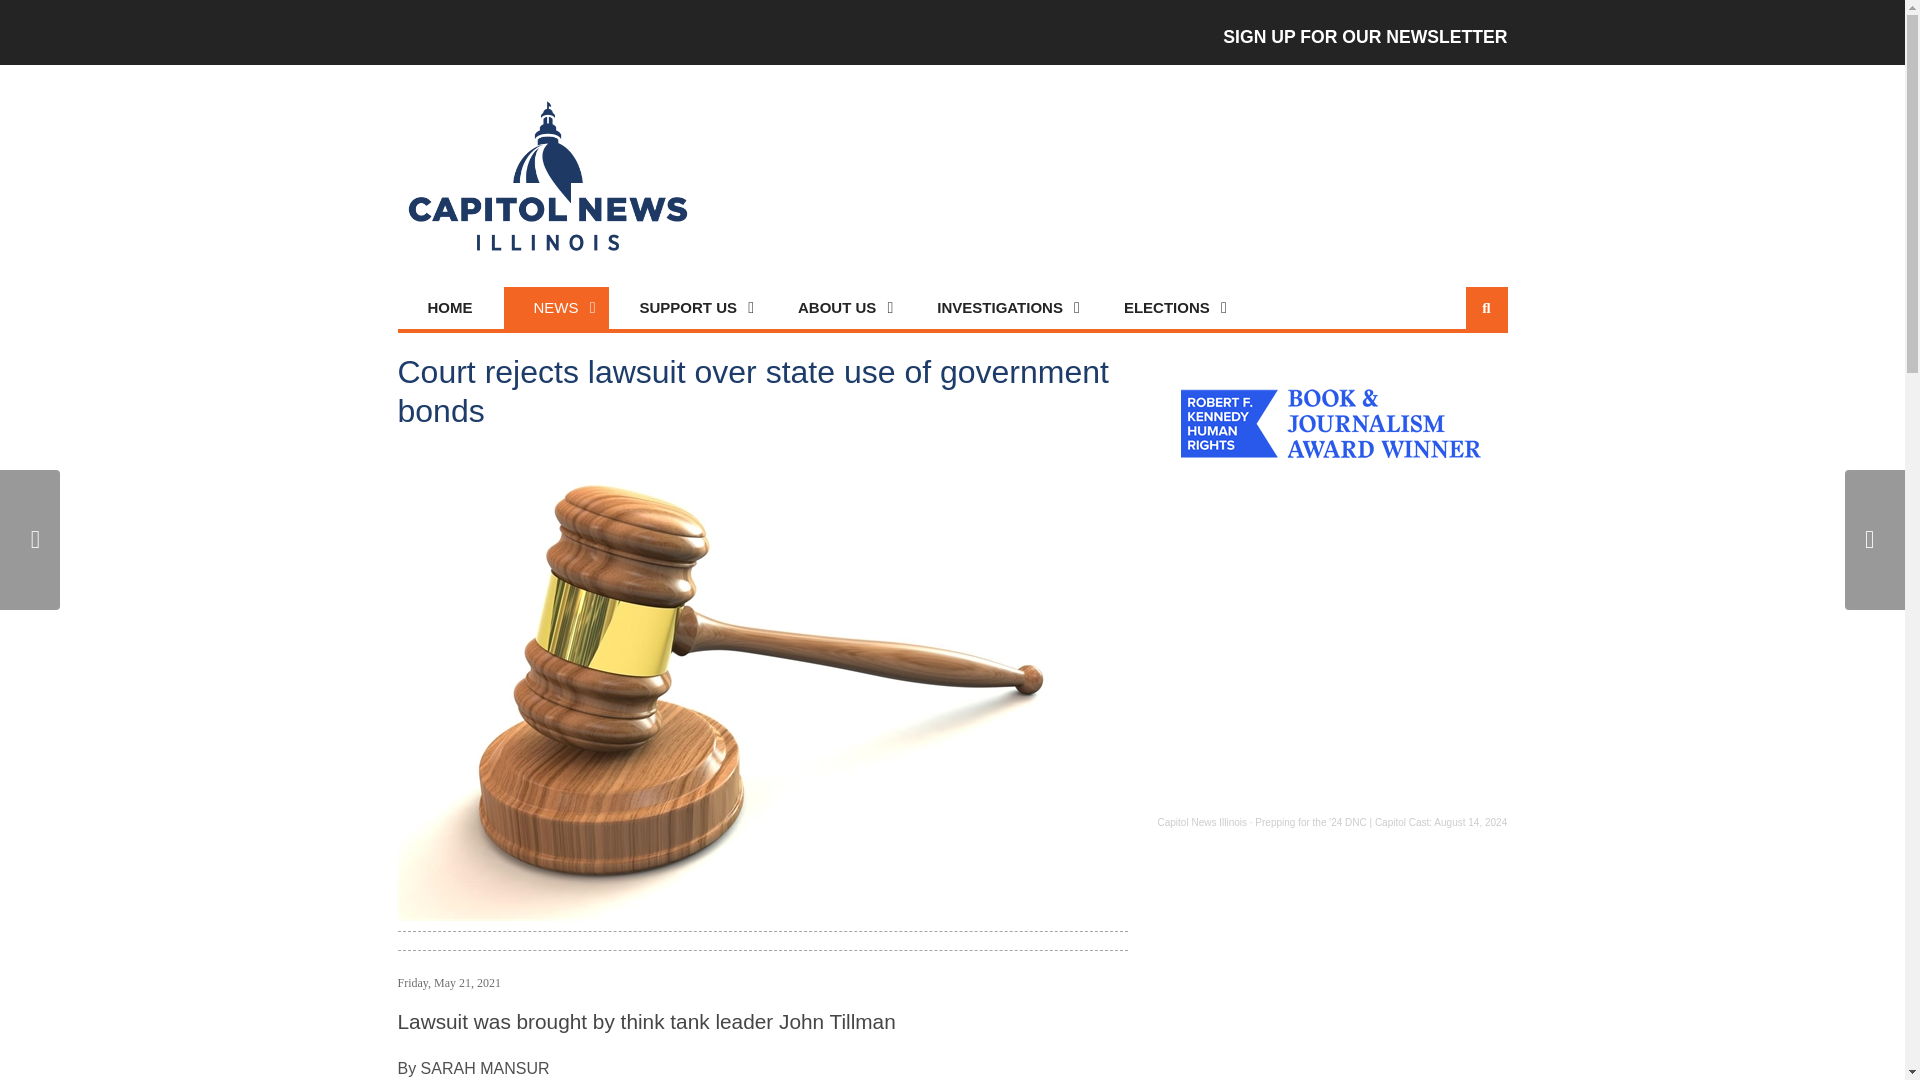 The image size is (1920, 1080). What do you see at coordinates (1202, 822) in the screenshot?
I see `Capitol News Illinois` at bounding box center [1202, 822].